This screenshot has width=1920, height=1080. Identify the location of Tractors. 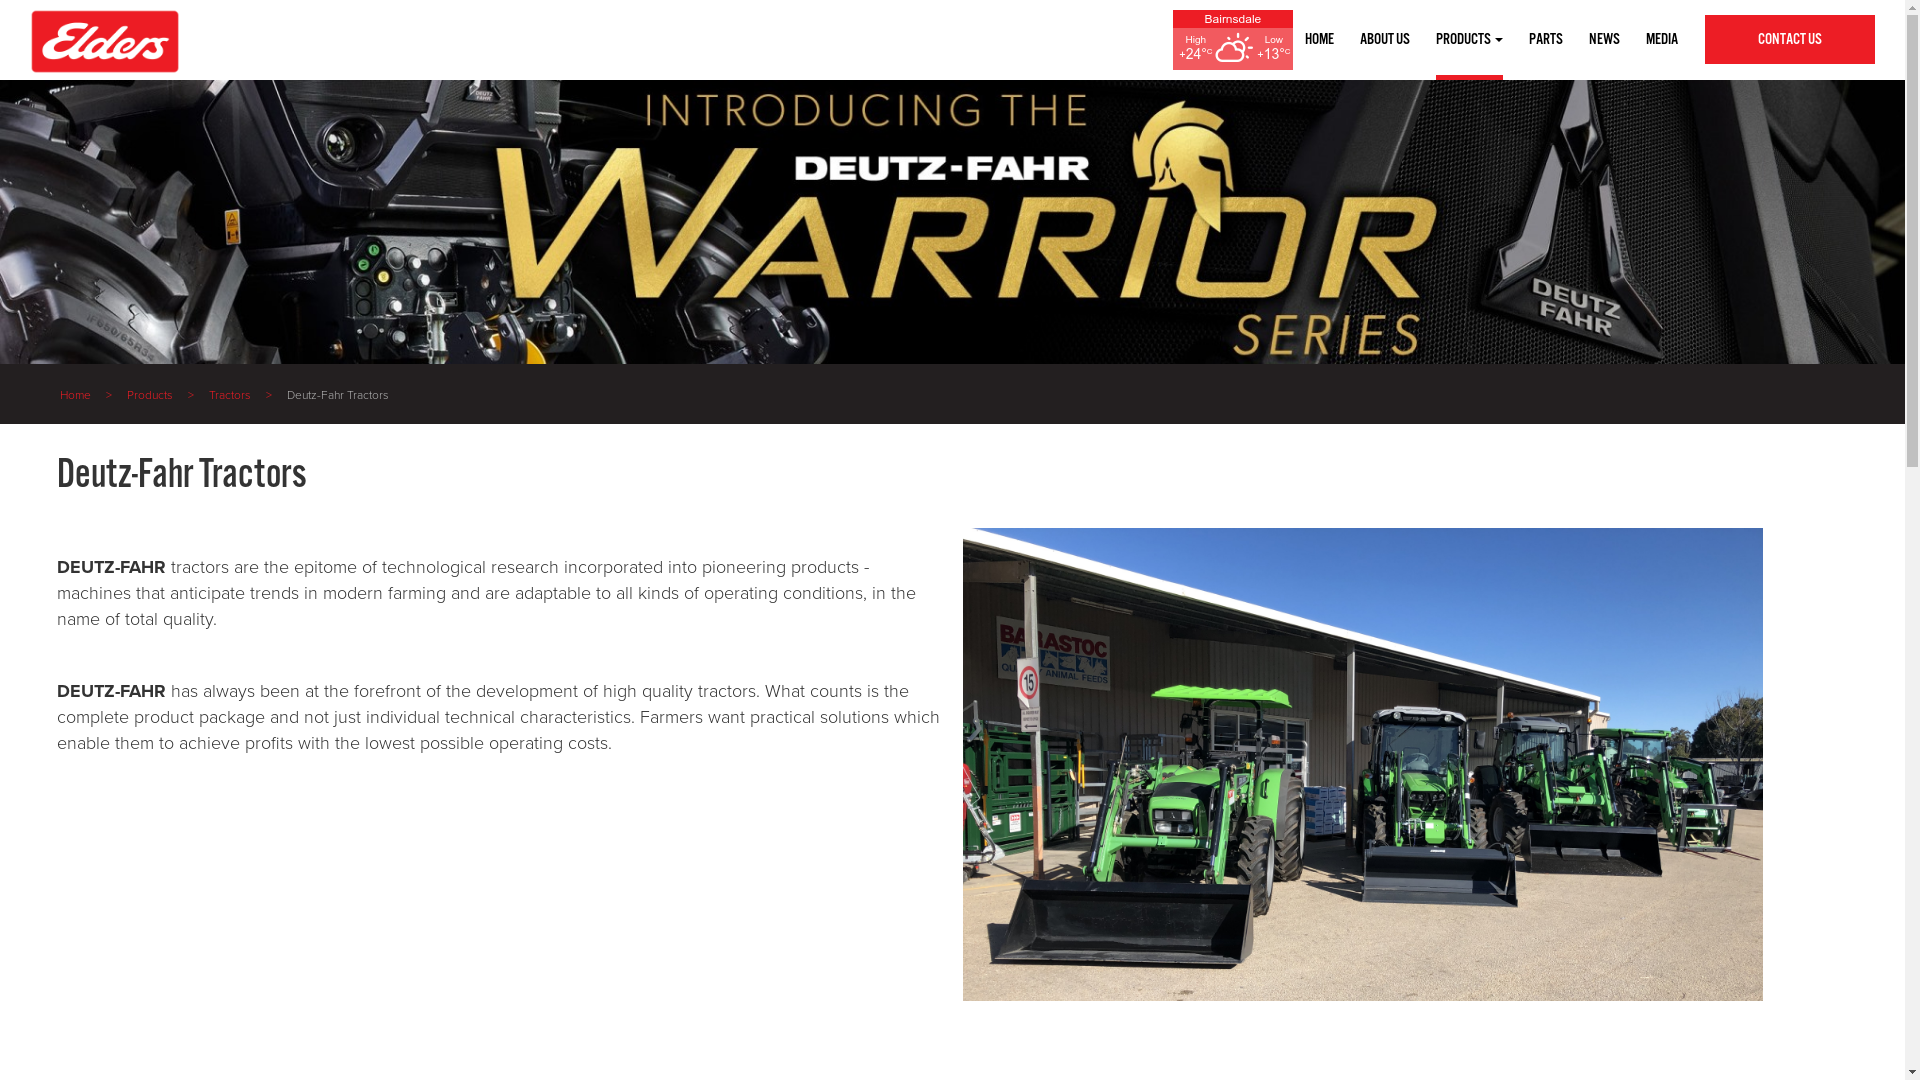
(238, 395).